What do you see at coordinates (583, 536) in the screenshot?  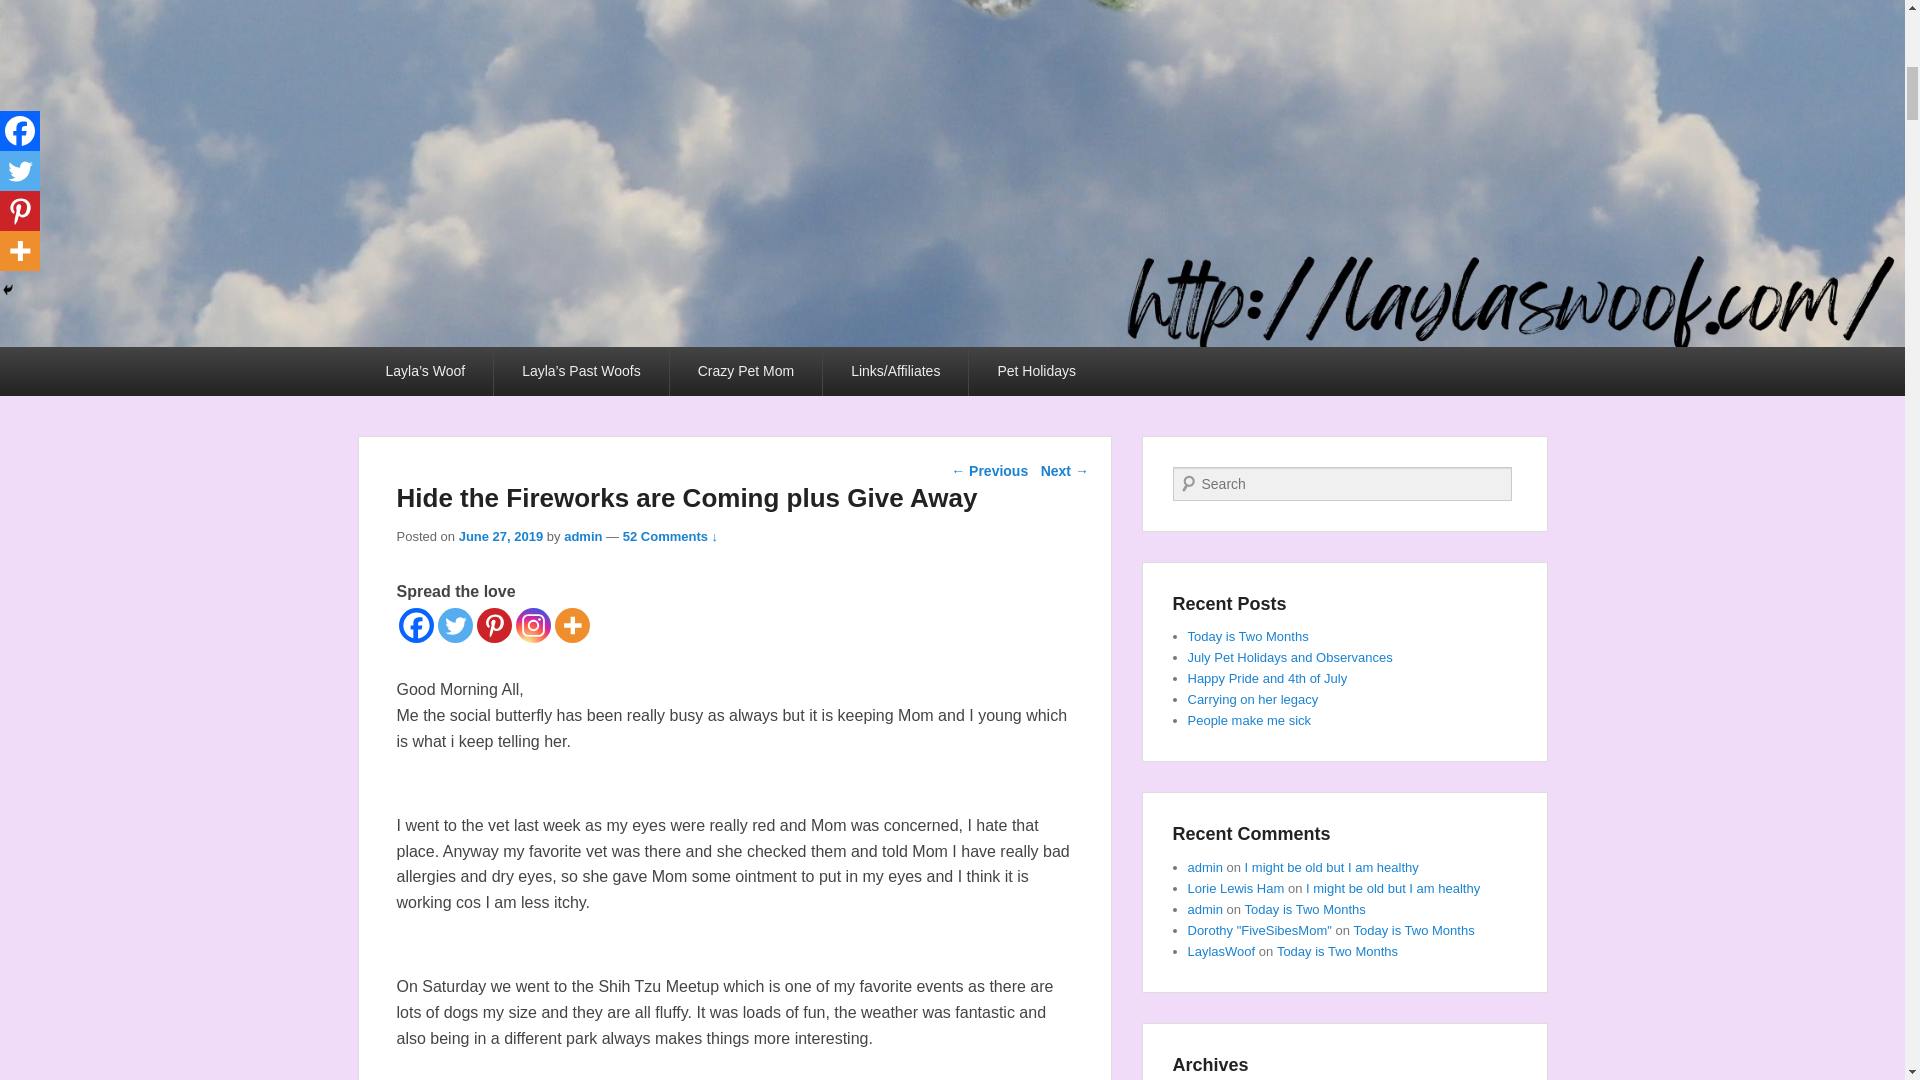 I see `View all posts by admin` at bounding box center [583, 536].